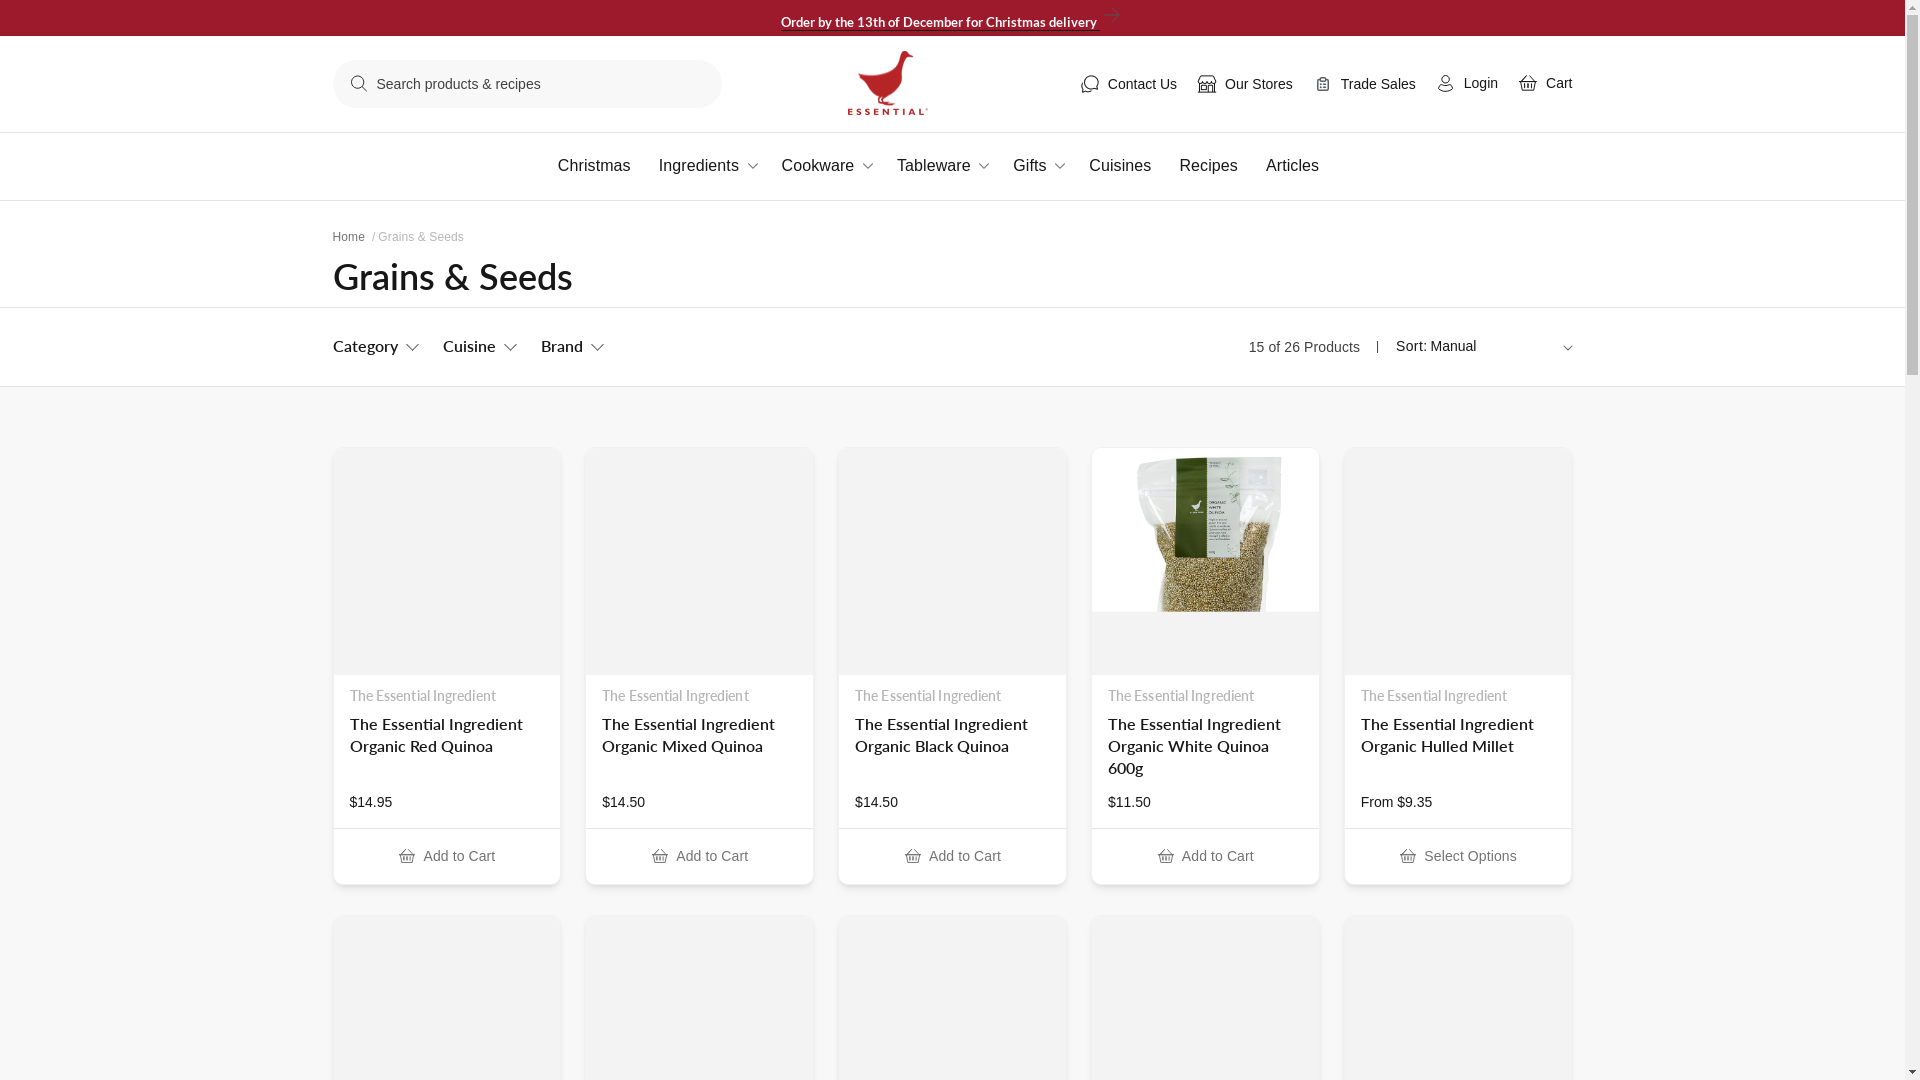  What do you see at coordinates (348, 237) in the screenshot?
I see `Home` at bounding box center [348, 237].